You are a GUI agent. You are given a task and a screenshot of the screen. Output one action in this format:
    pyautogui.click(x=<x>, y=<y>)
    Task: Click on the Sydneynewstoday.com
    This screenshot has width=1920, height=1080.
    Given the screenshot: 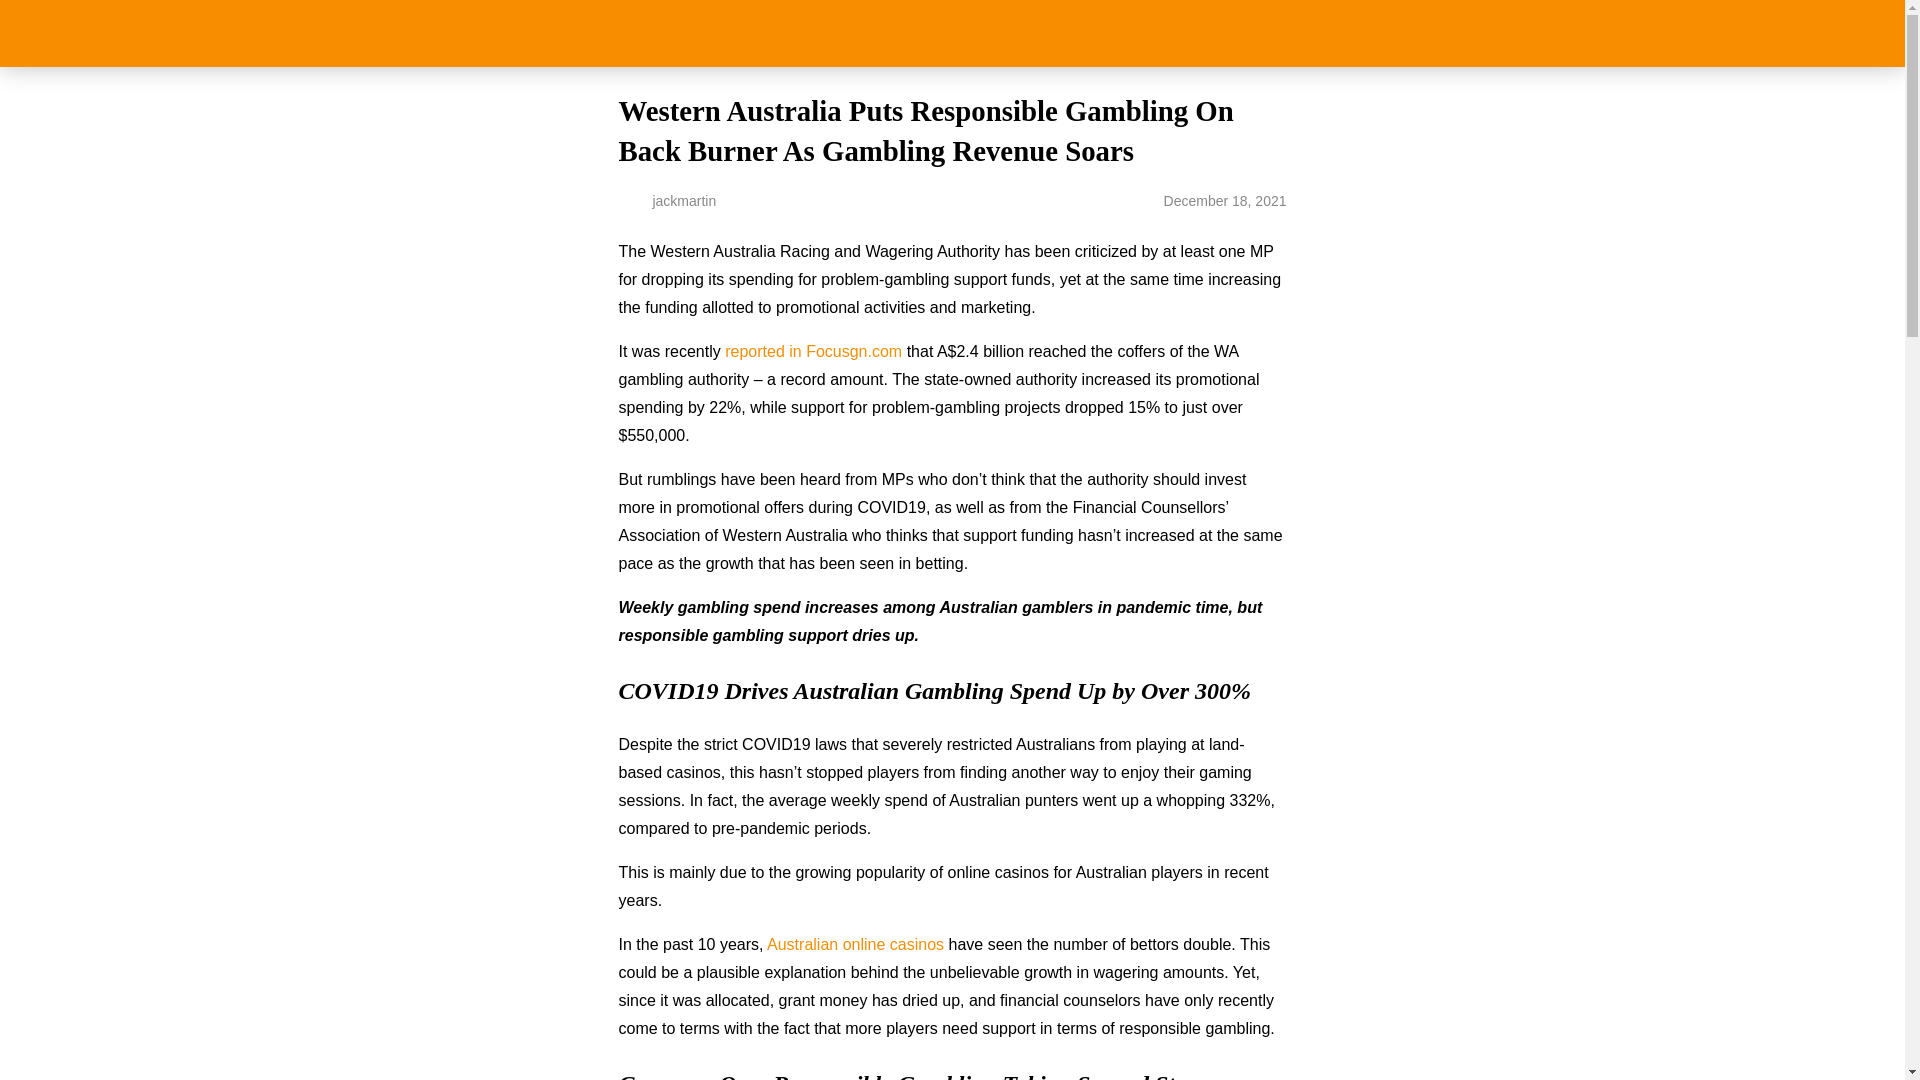 What is the action you would take?
    pyautogui.click(x=952, y=33)
    